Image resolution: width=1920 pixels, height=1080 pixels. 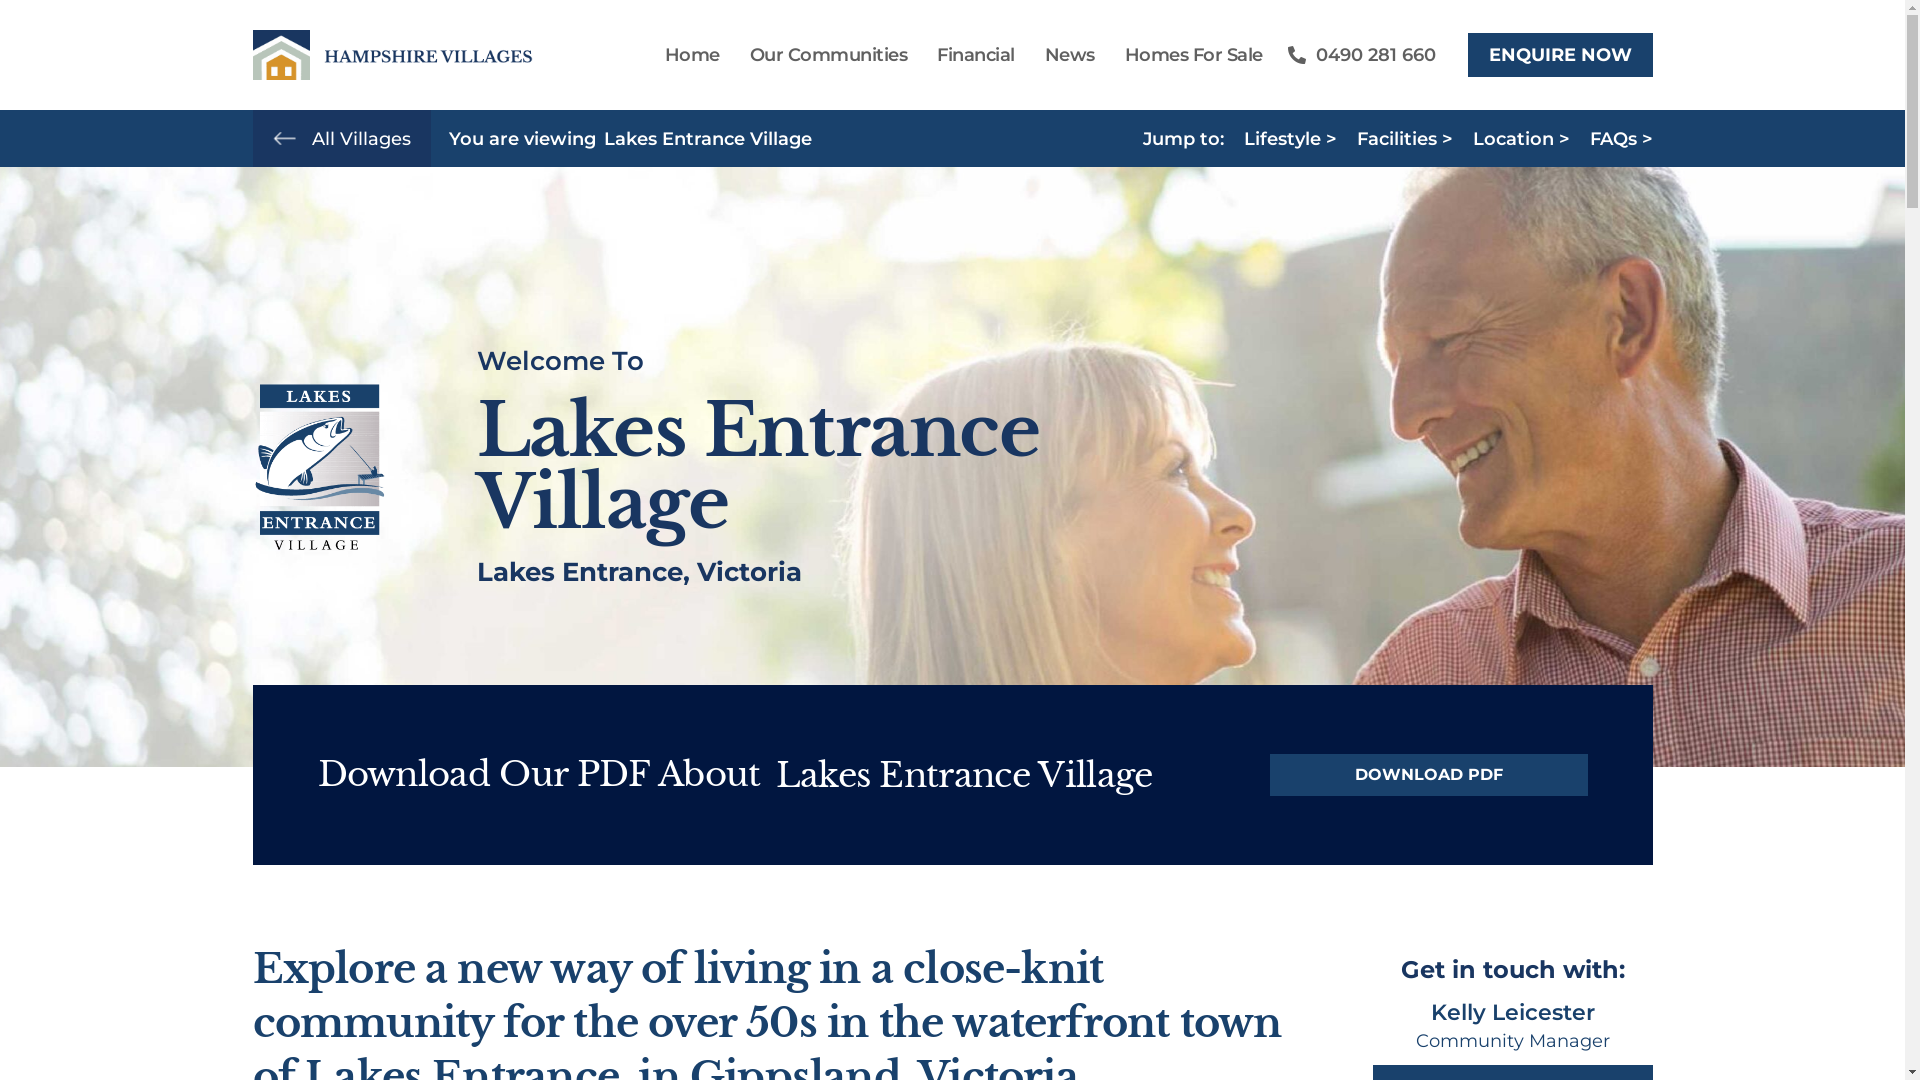 I want to click on Financial, so click(x=976, y=54).